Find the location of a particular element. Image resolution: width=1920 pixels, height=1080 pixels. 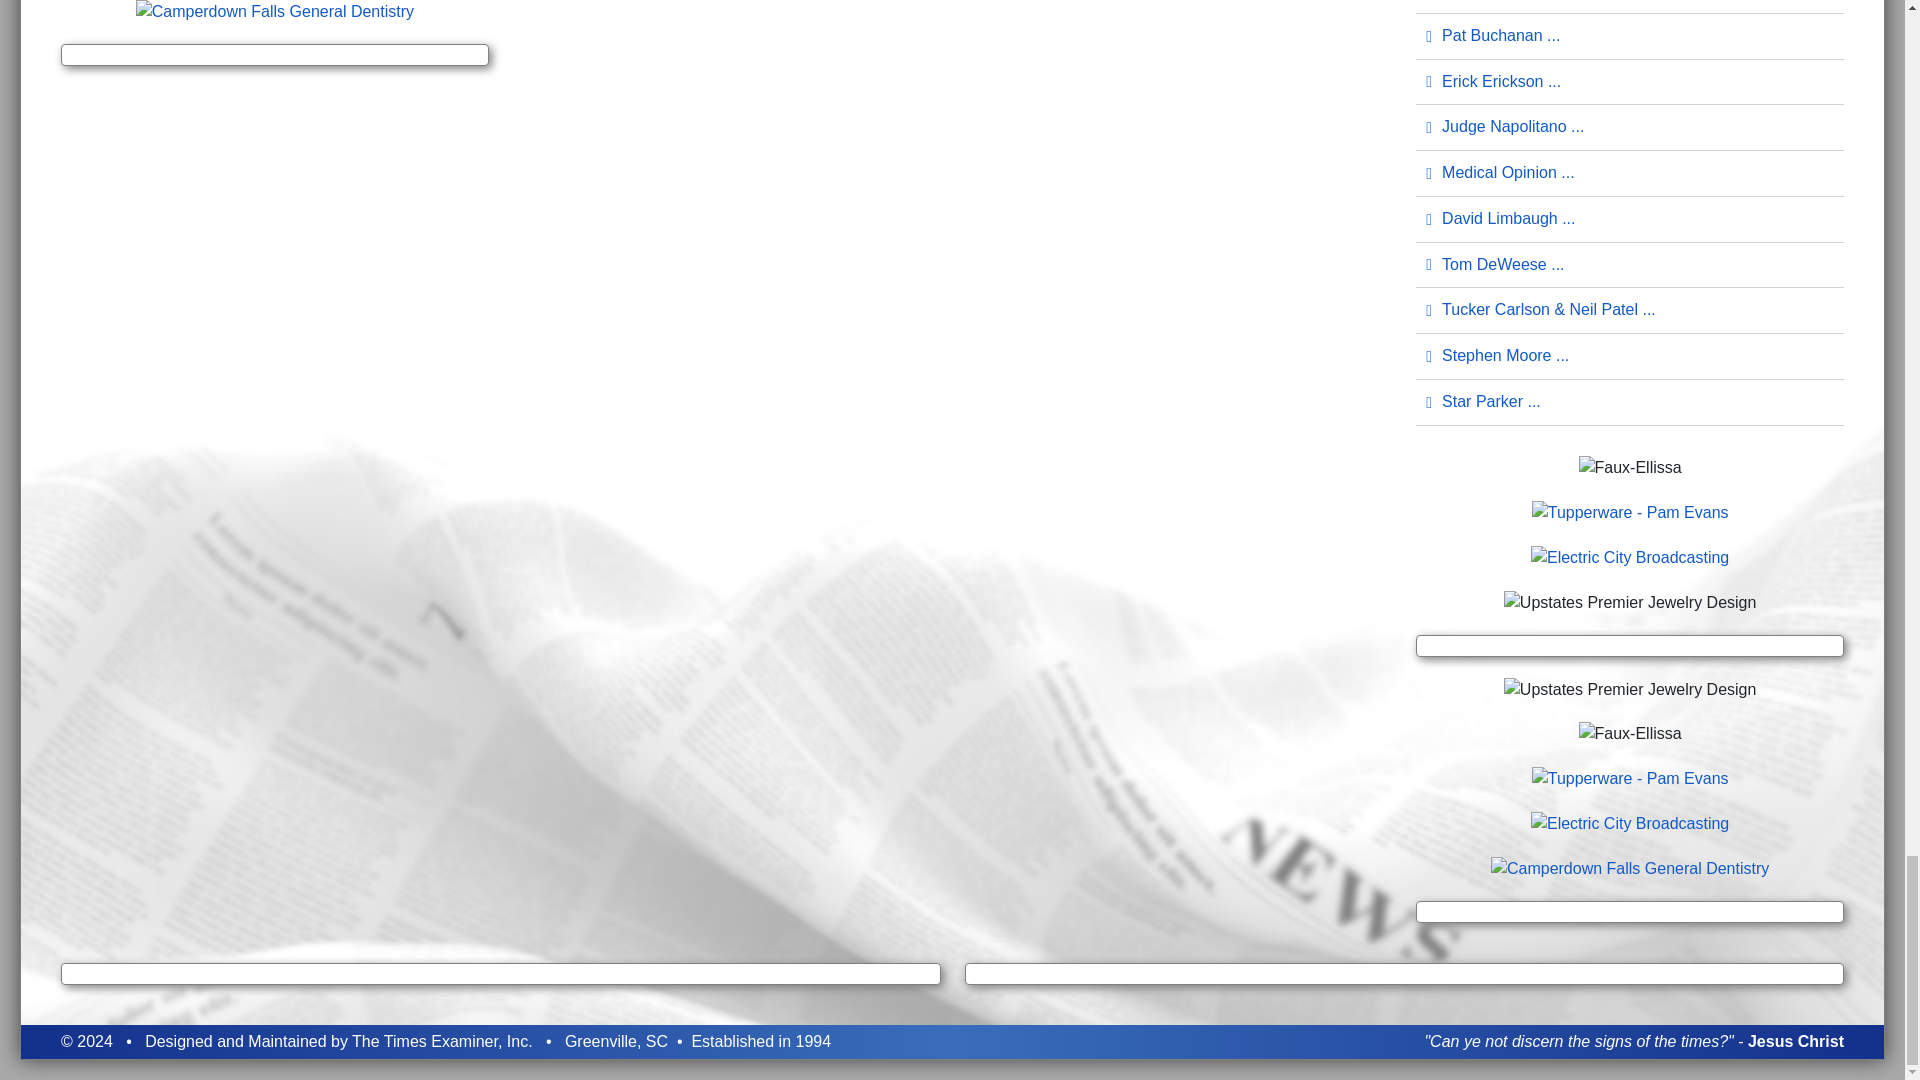

Tupperware - Pam Evans is located at coordinates (1630, 777).